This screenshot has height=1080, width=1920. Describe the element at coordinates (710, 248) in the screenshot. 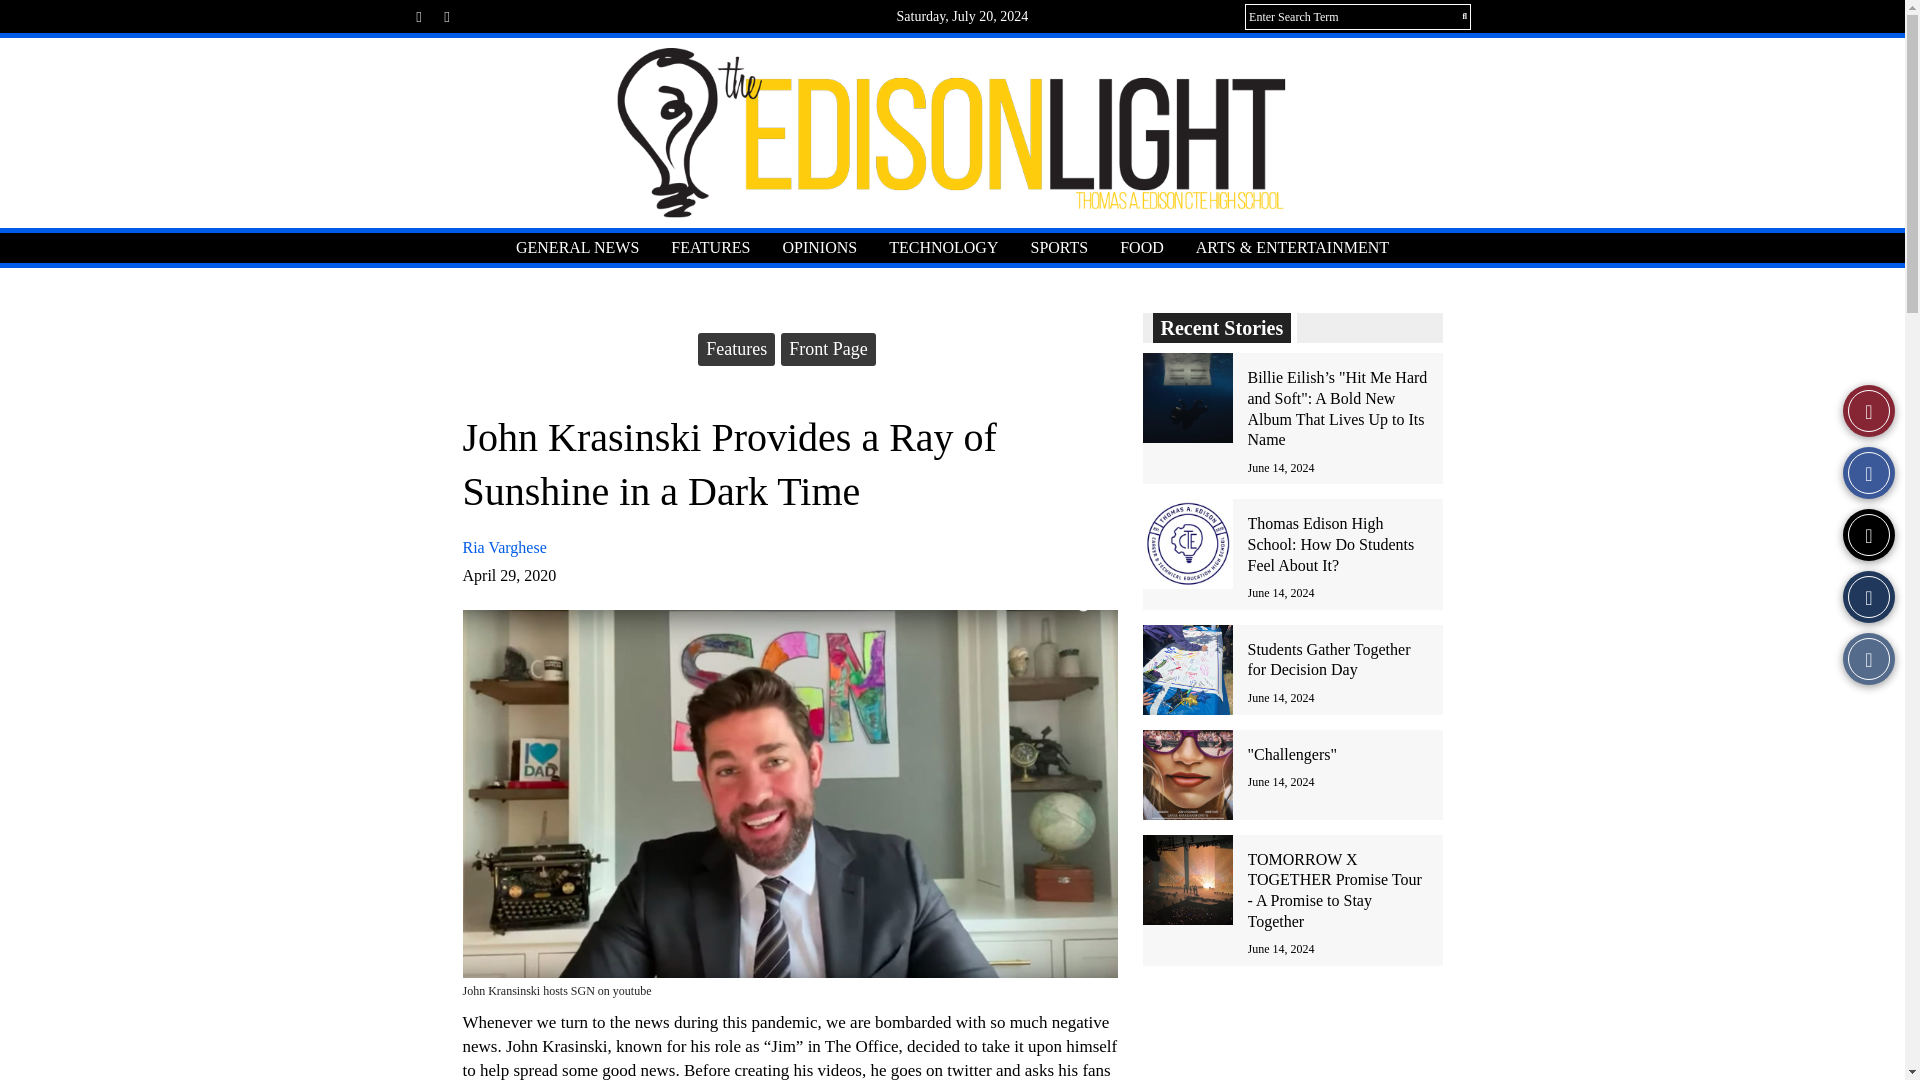

I see `FEATURES` at that location.